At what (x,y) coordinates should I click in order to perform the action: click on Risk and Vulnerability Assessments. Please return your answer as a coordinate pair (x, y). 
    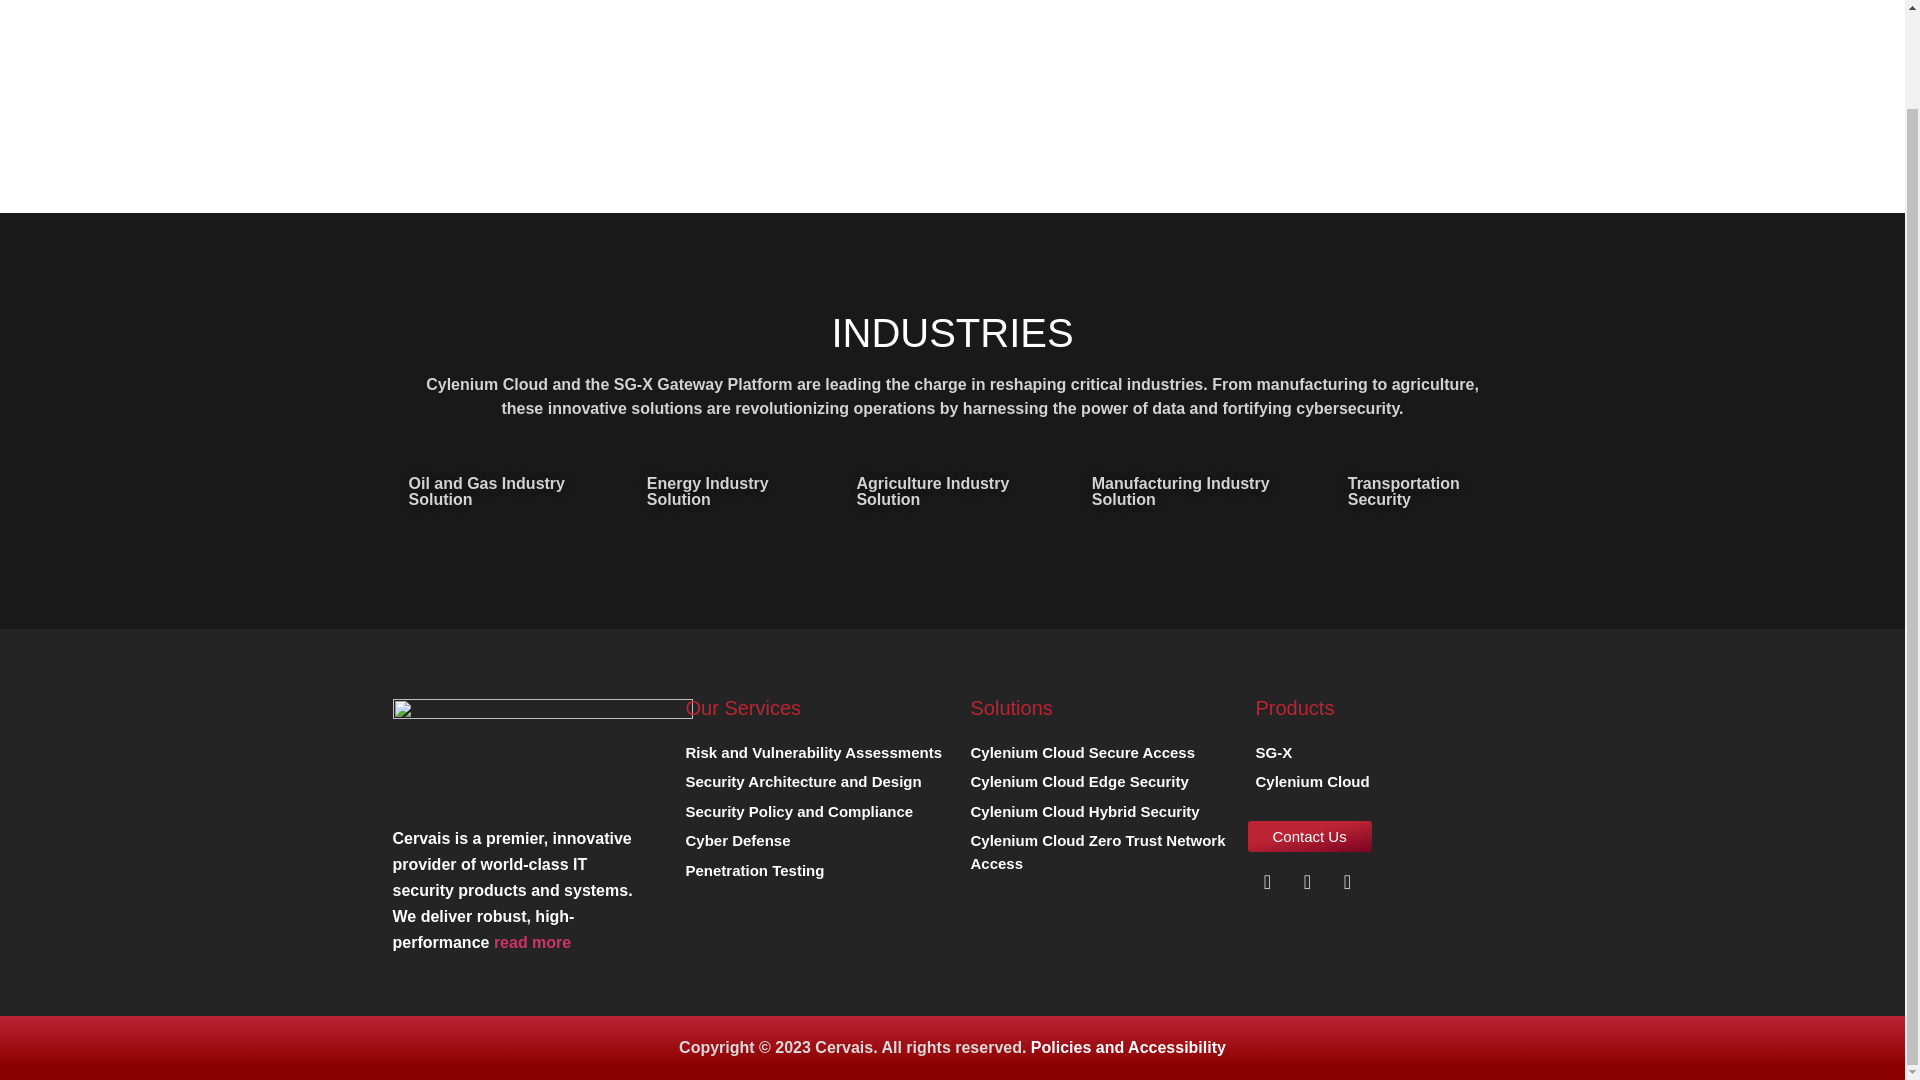
    Looking at the image, I should click on (810, 756).